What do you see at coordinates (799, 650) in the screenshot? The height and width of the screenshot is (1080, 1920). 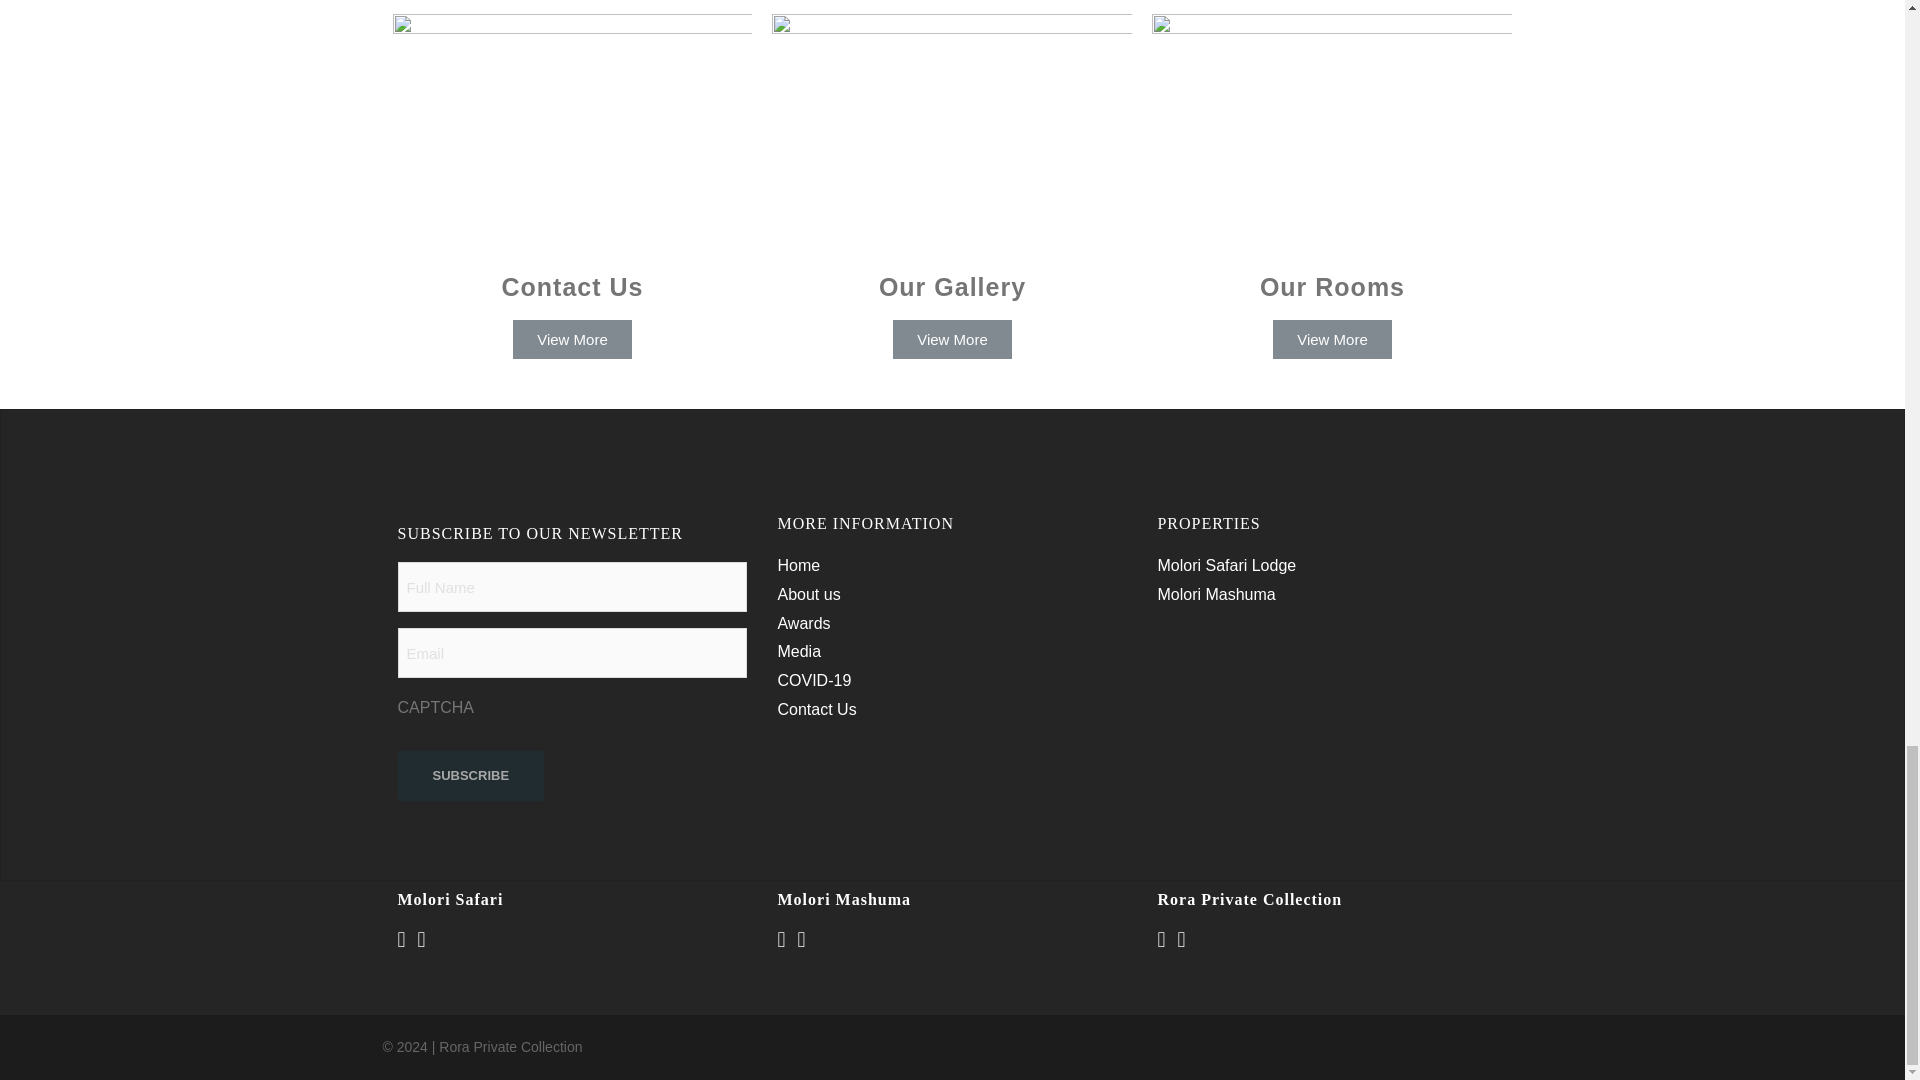 I see `Media` at bounding box center [799, 650].